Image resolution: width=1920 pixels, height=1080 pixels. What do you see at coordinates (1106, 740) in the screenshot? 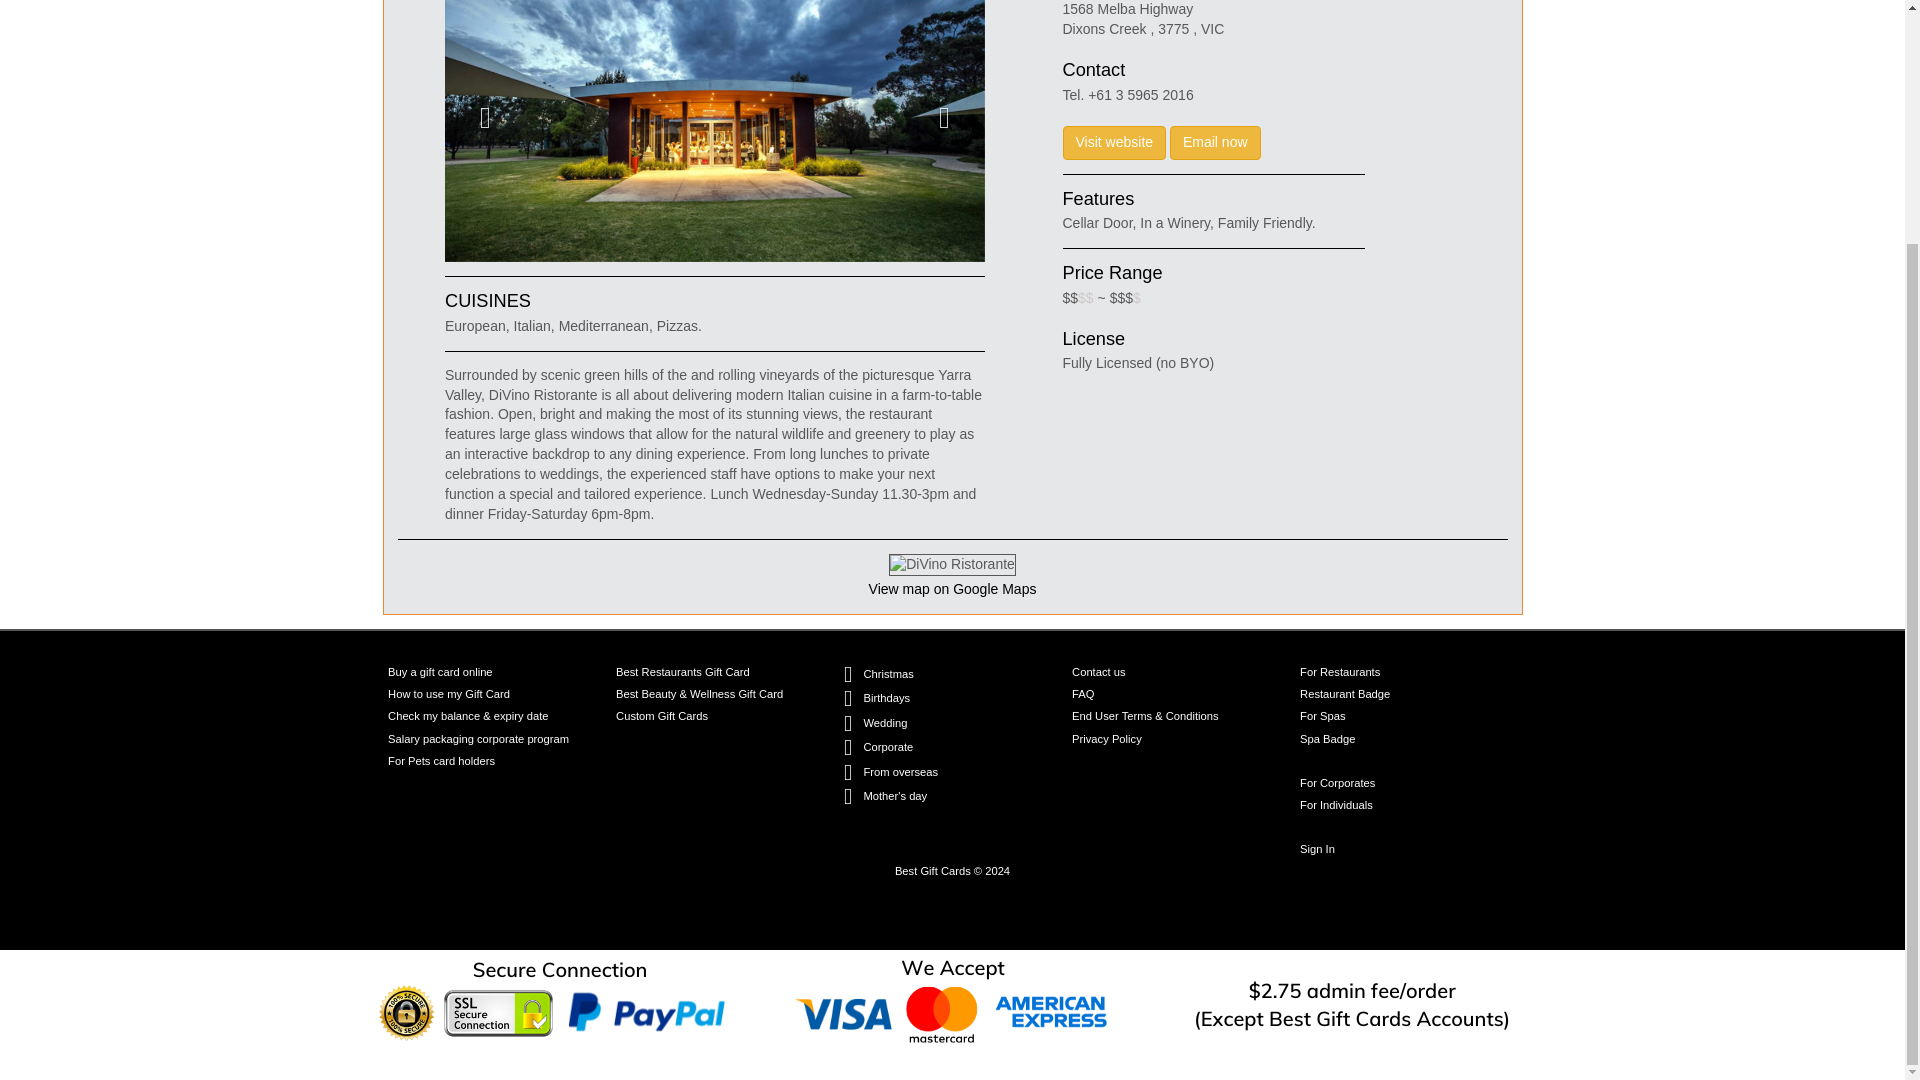
I see `Privacy Policy` at bounding box center [1106, 740].